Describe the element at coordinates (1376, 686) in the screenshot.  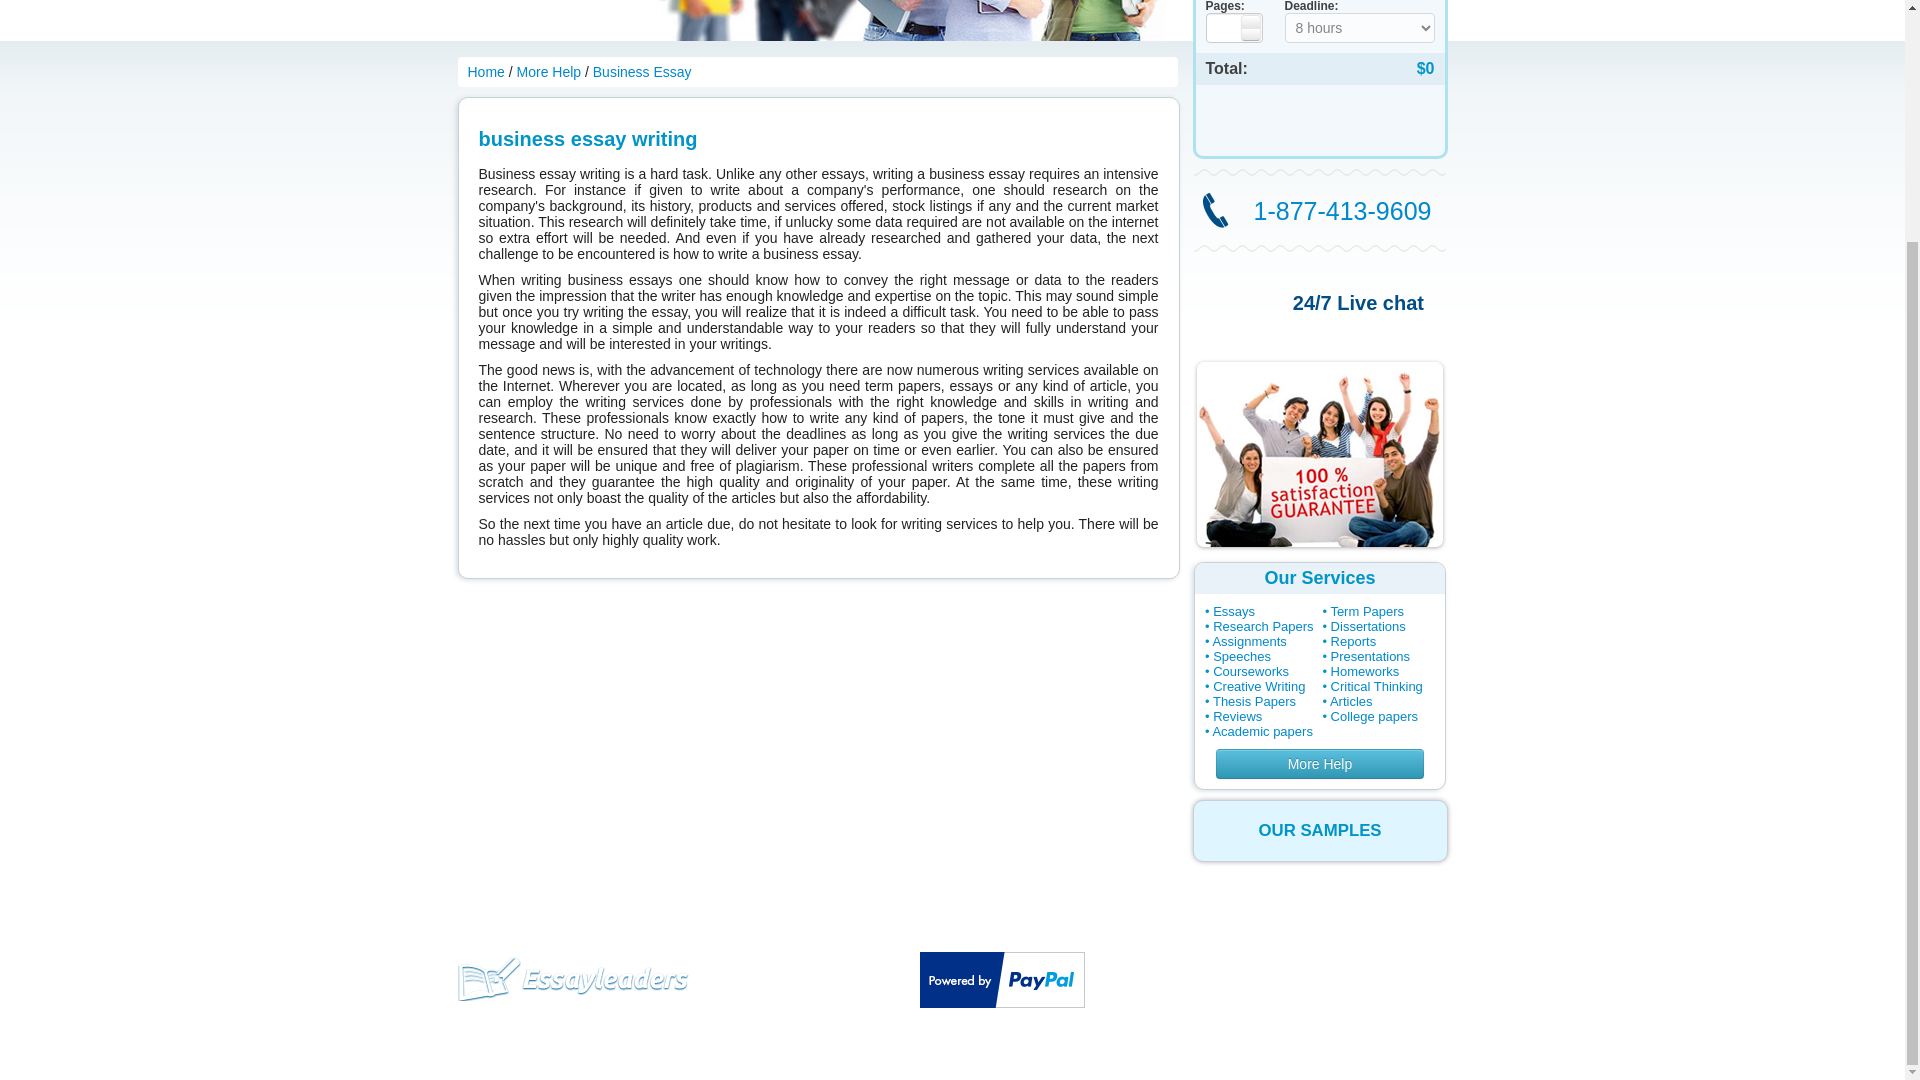
I see `Critical Thinking` at that location.